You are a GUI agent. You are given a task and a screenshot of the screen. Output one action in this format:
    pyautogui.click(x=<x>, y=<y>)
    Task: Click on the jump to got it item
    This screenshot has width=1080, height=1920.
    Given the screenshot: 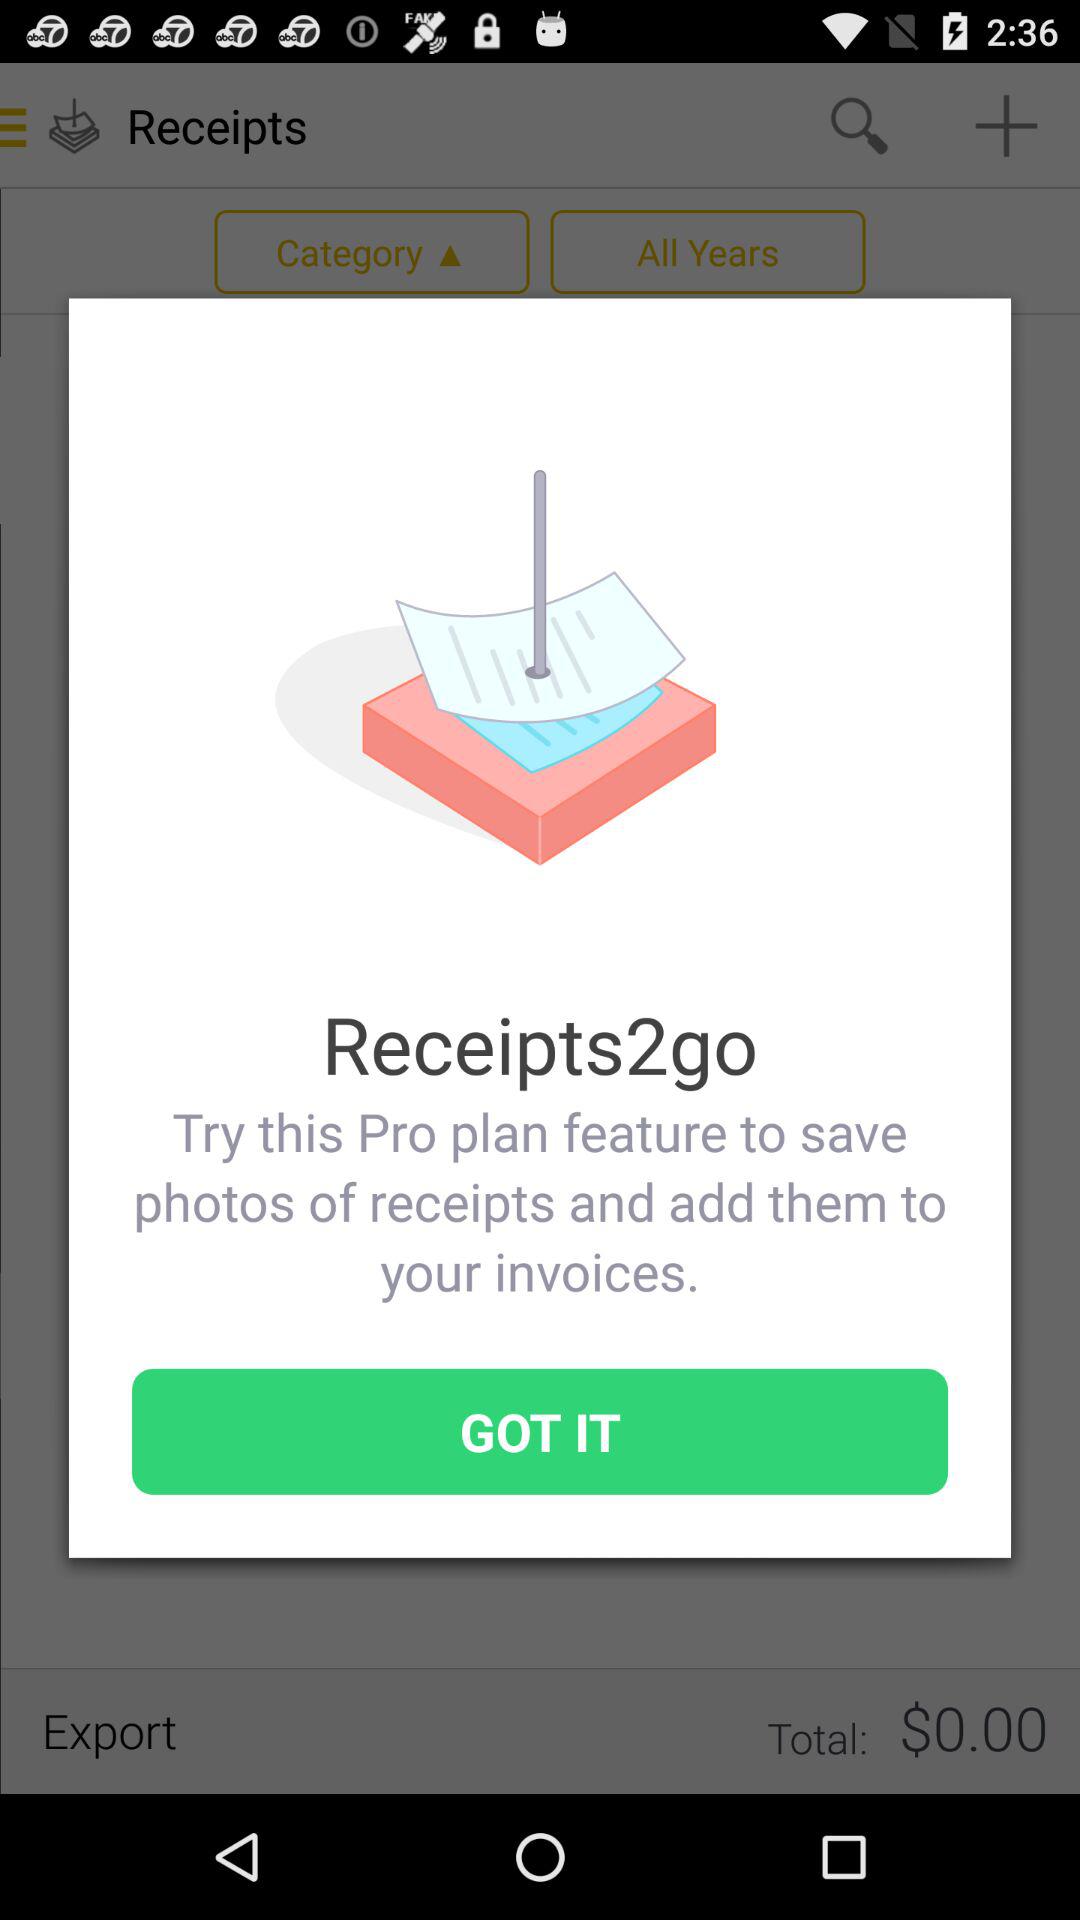 What is the action you would take?
    pyautogui.click(x=540, y=1431)
    